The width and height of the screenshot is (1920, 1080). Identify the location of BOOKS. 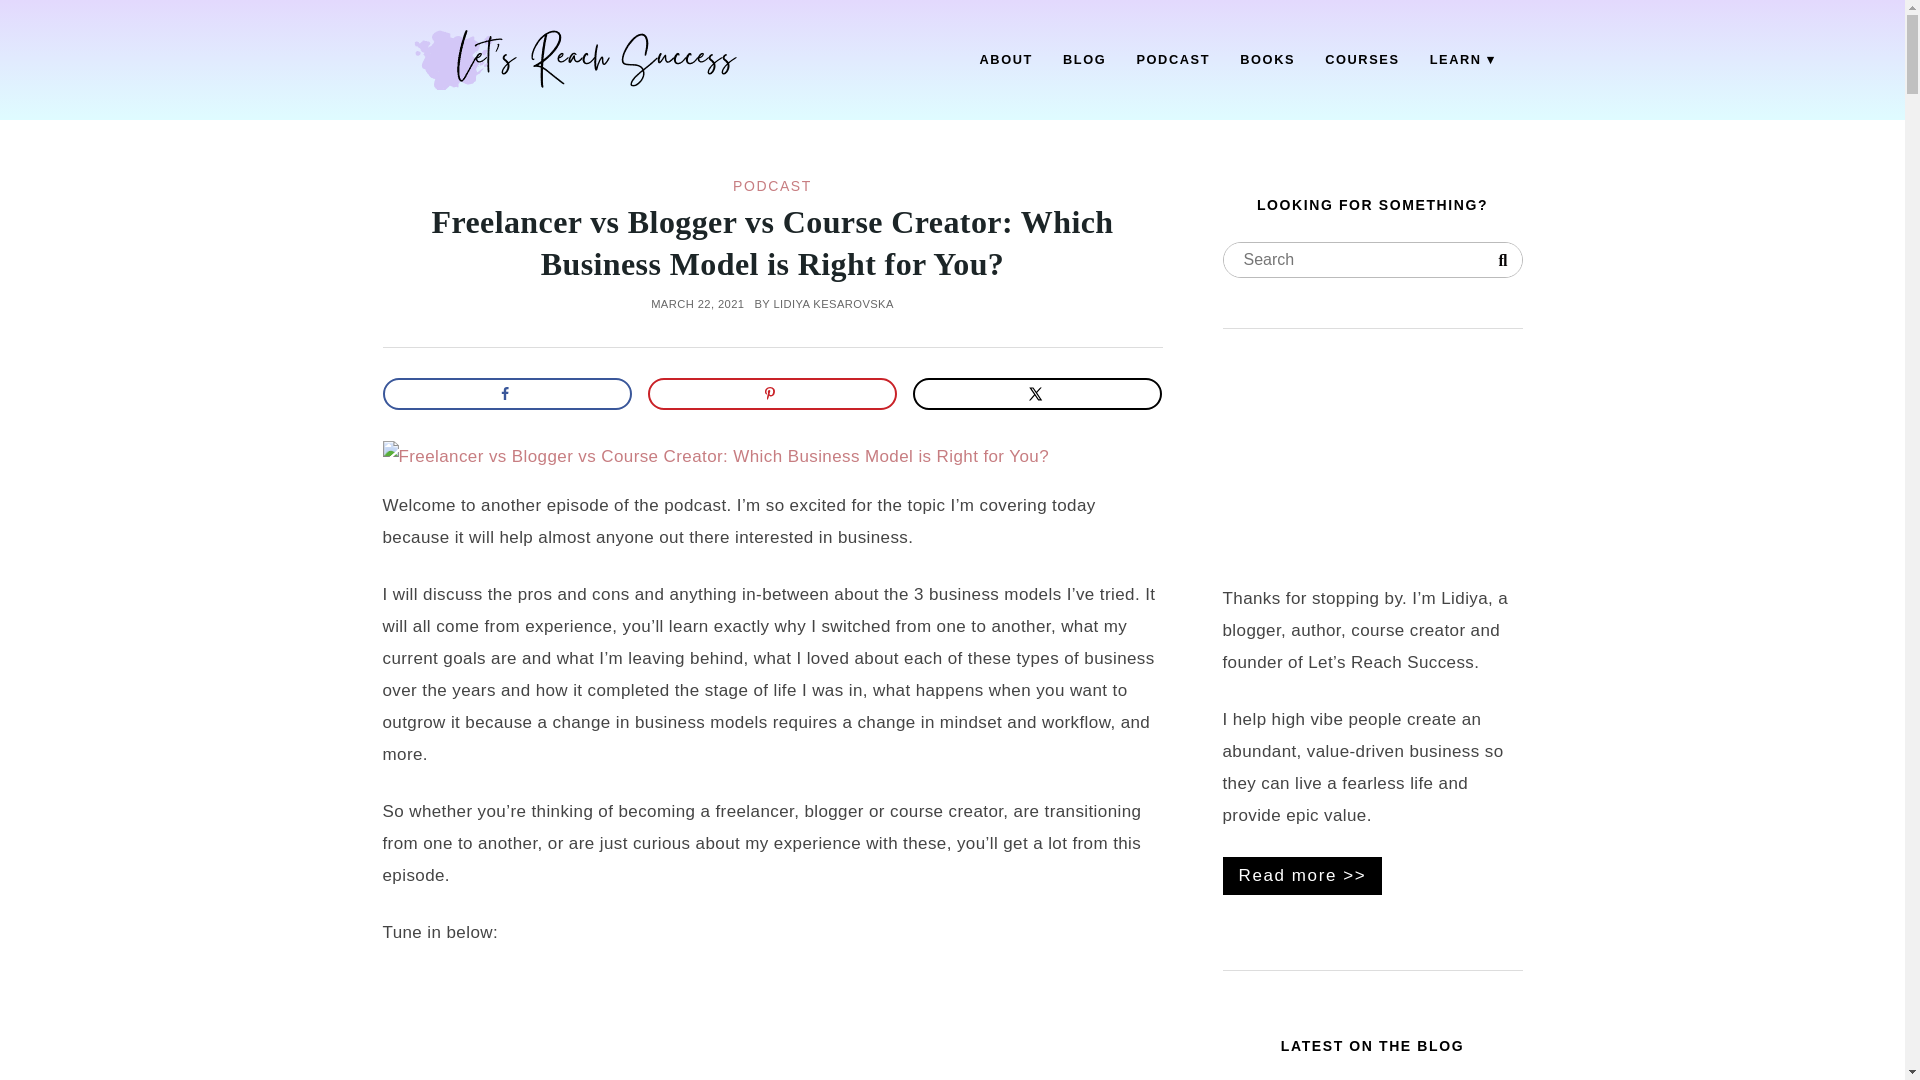
(1266, 60).